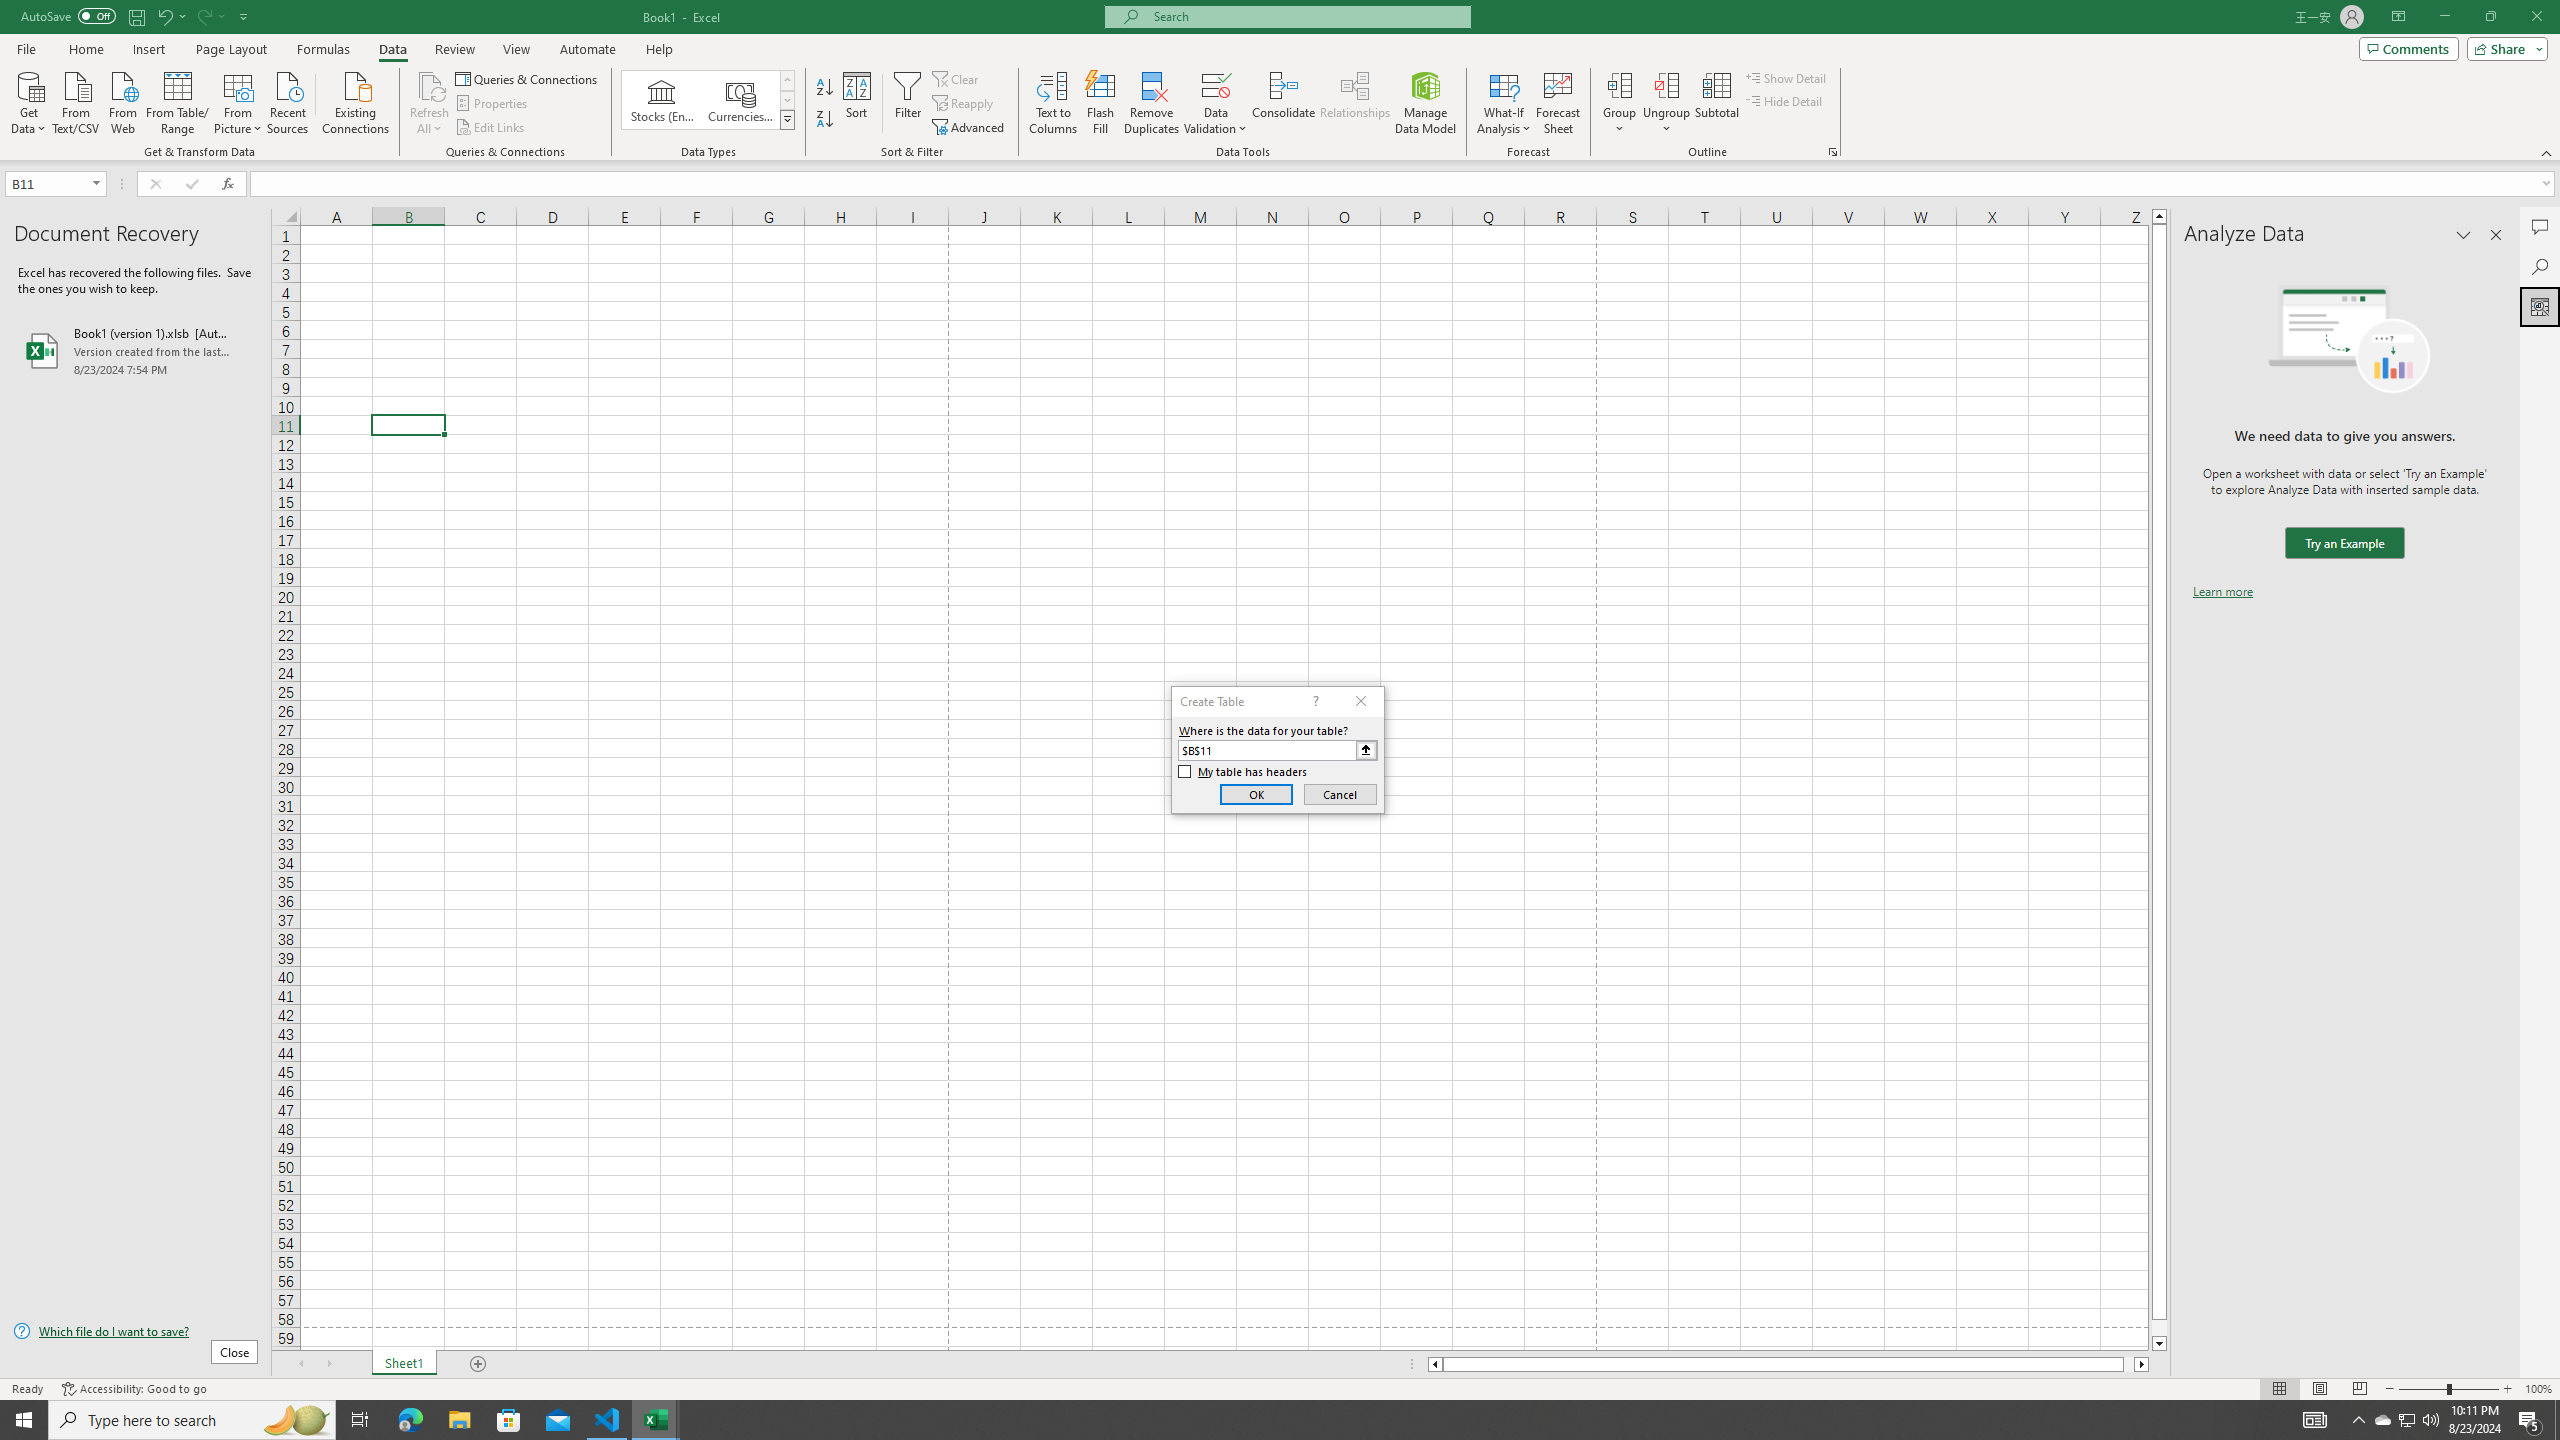  What do you see at coordinates (1504, 103) in the screenshot?
I see `What-If Analysis` at bounding box center [1504, 103].